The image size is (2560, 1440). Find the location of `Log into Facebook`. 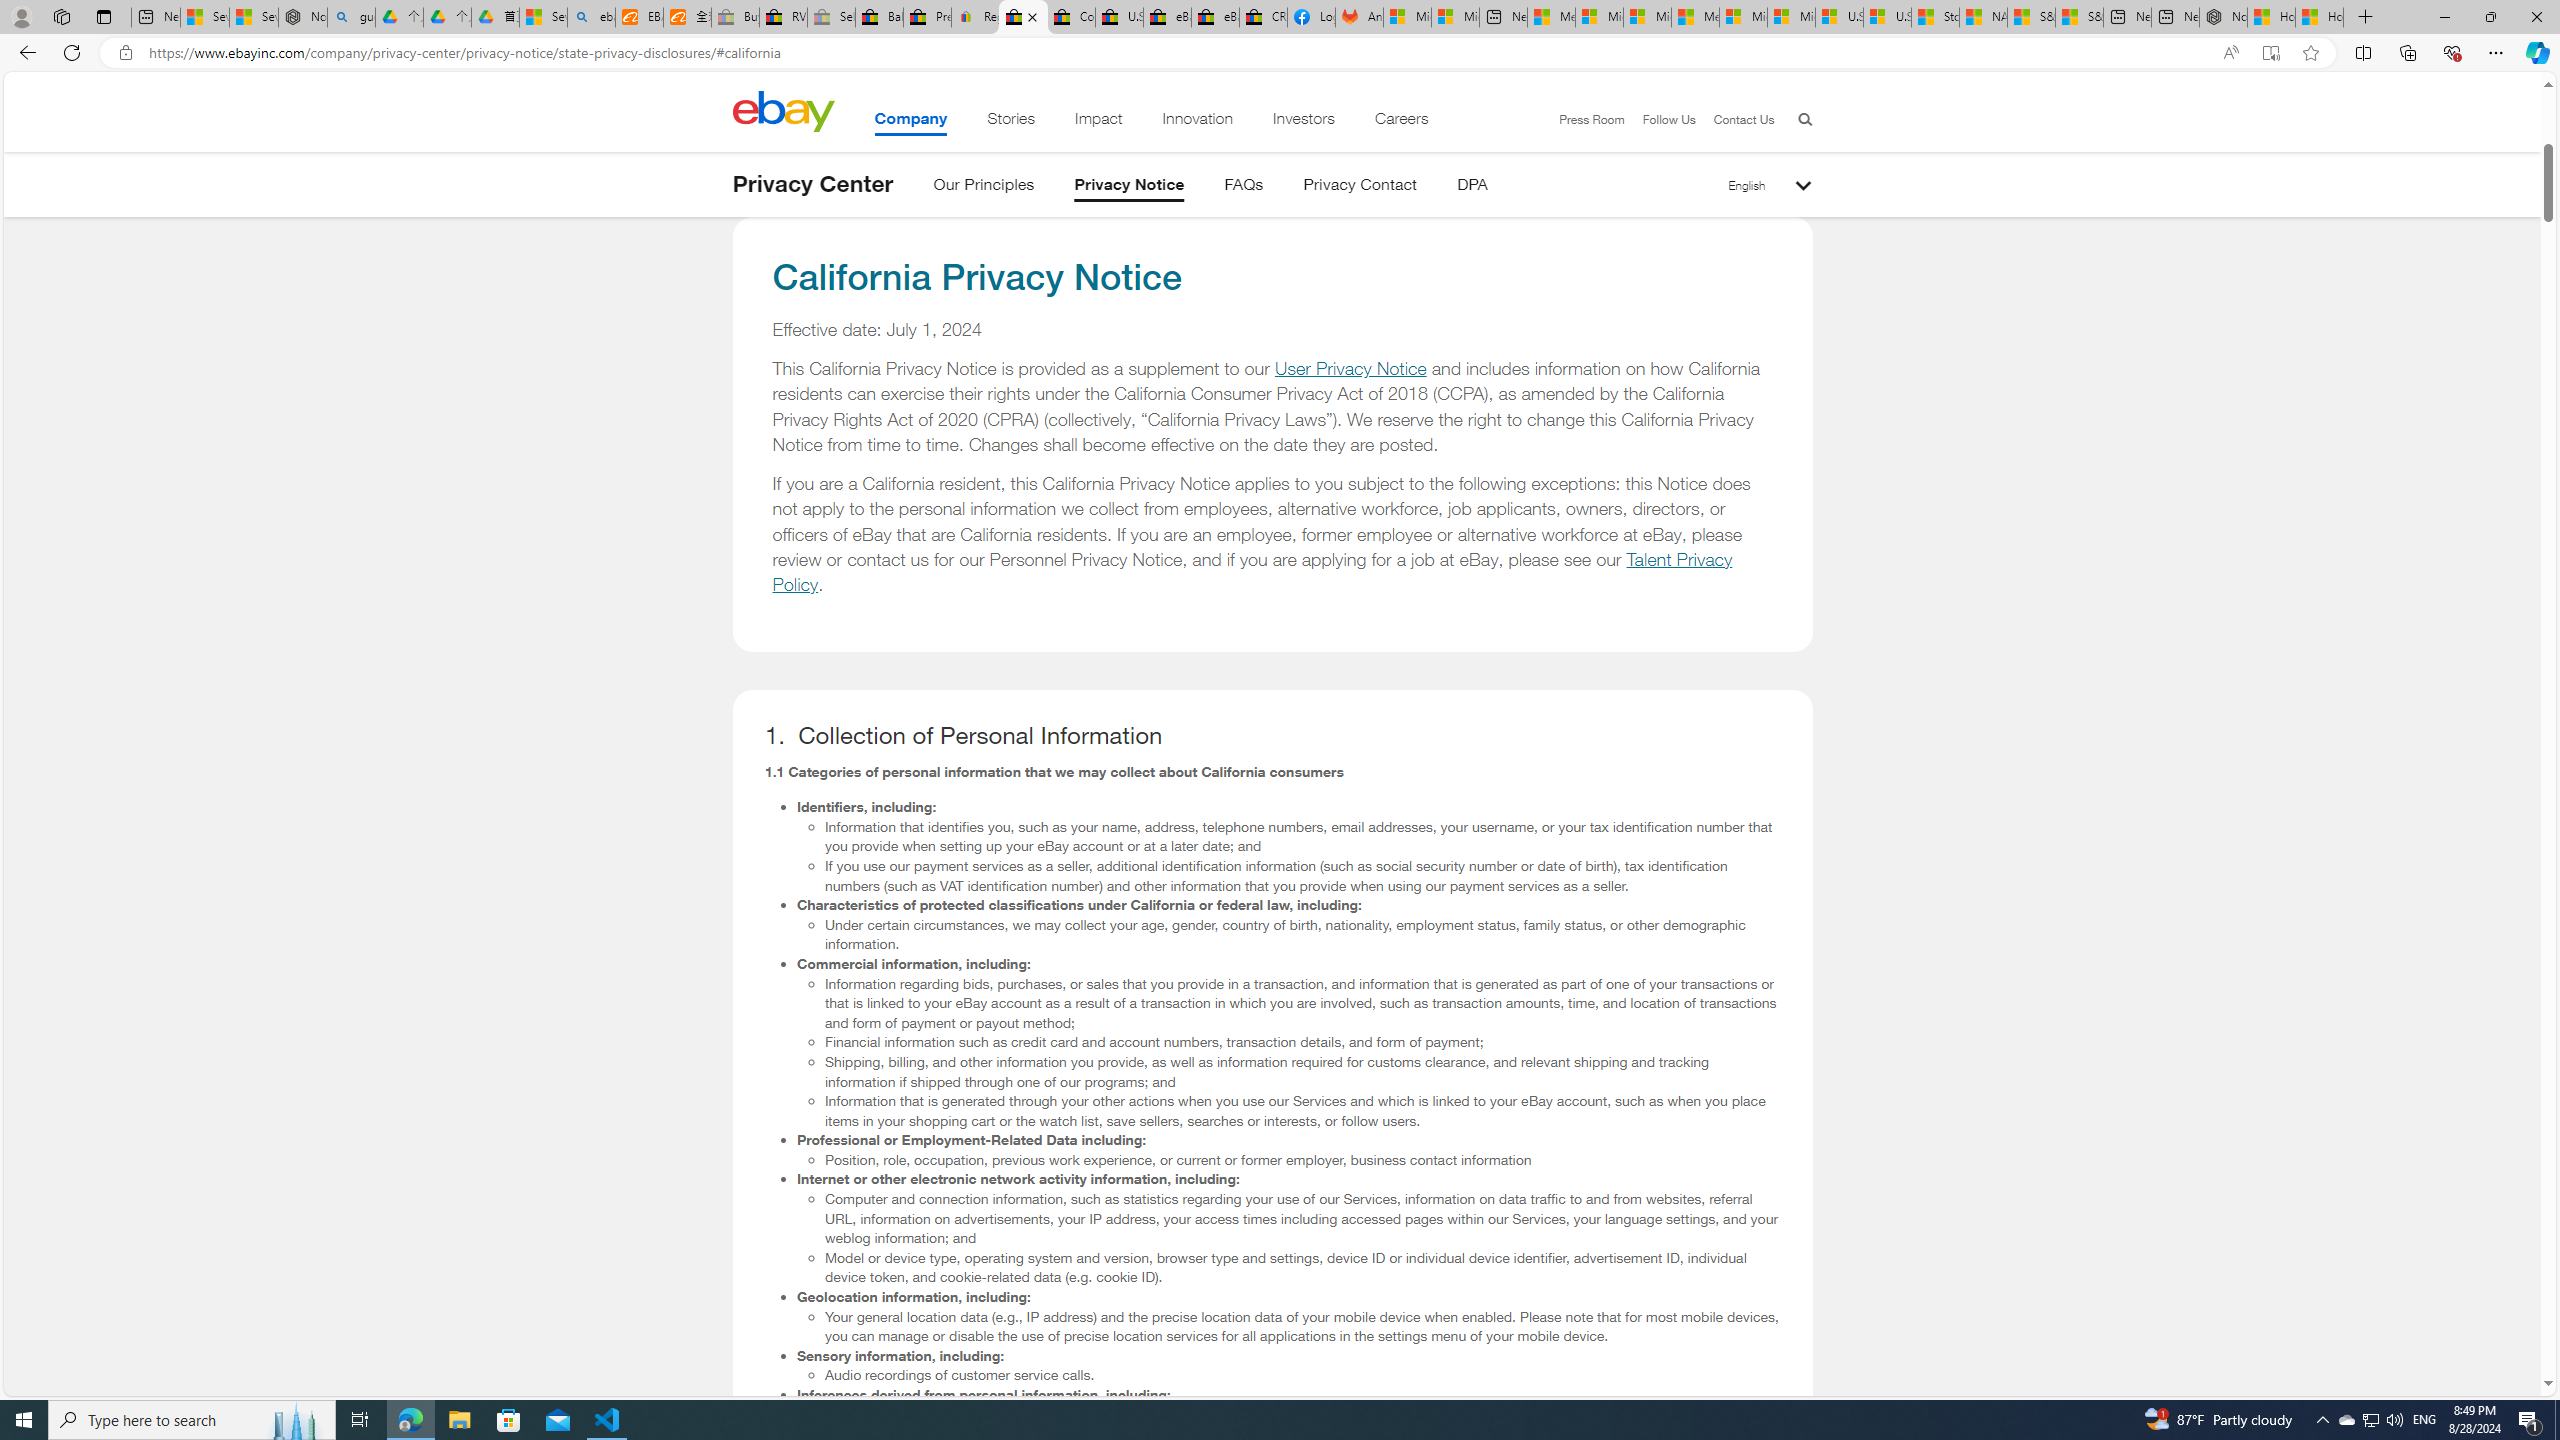

Log into Facebook is located at coordinates (1312, 17).